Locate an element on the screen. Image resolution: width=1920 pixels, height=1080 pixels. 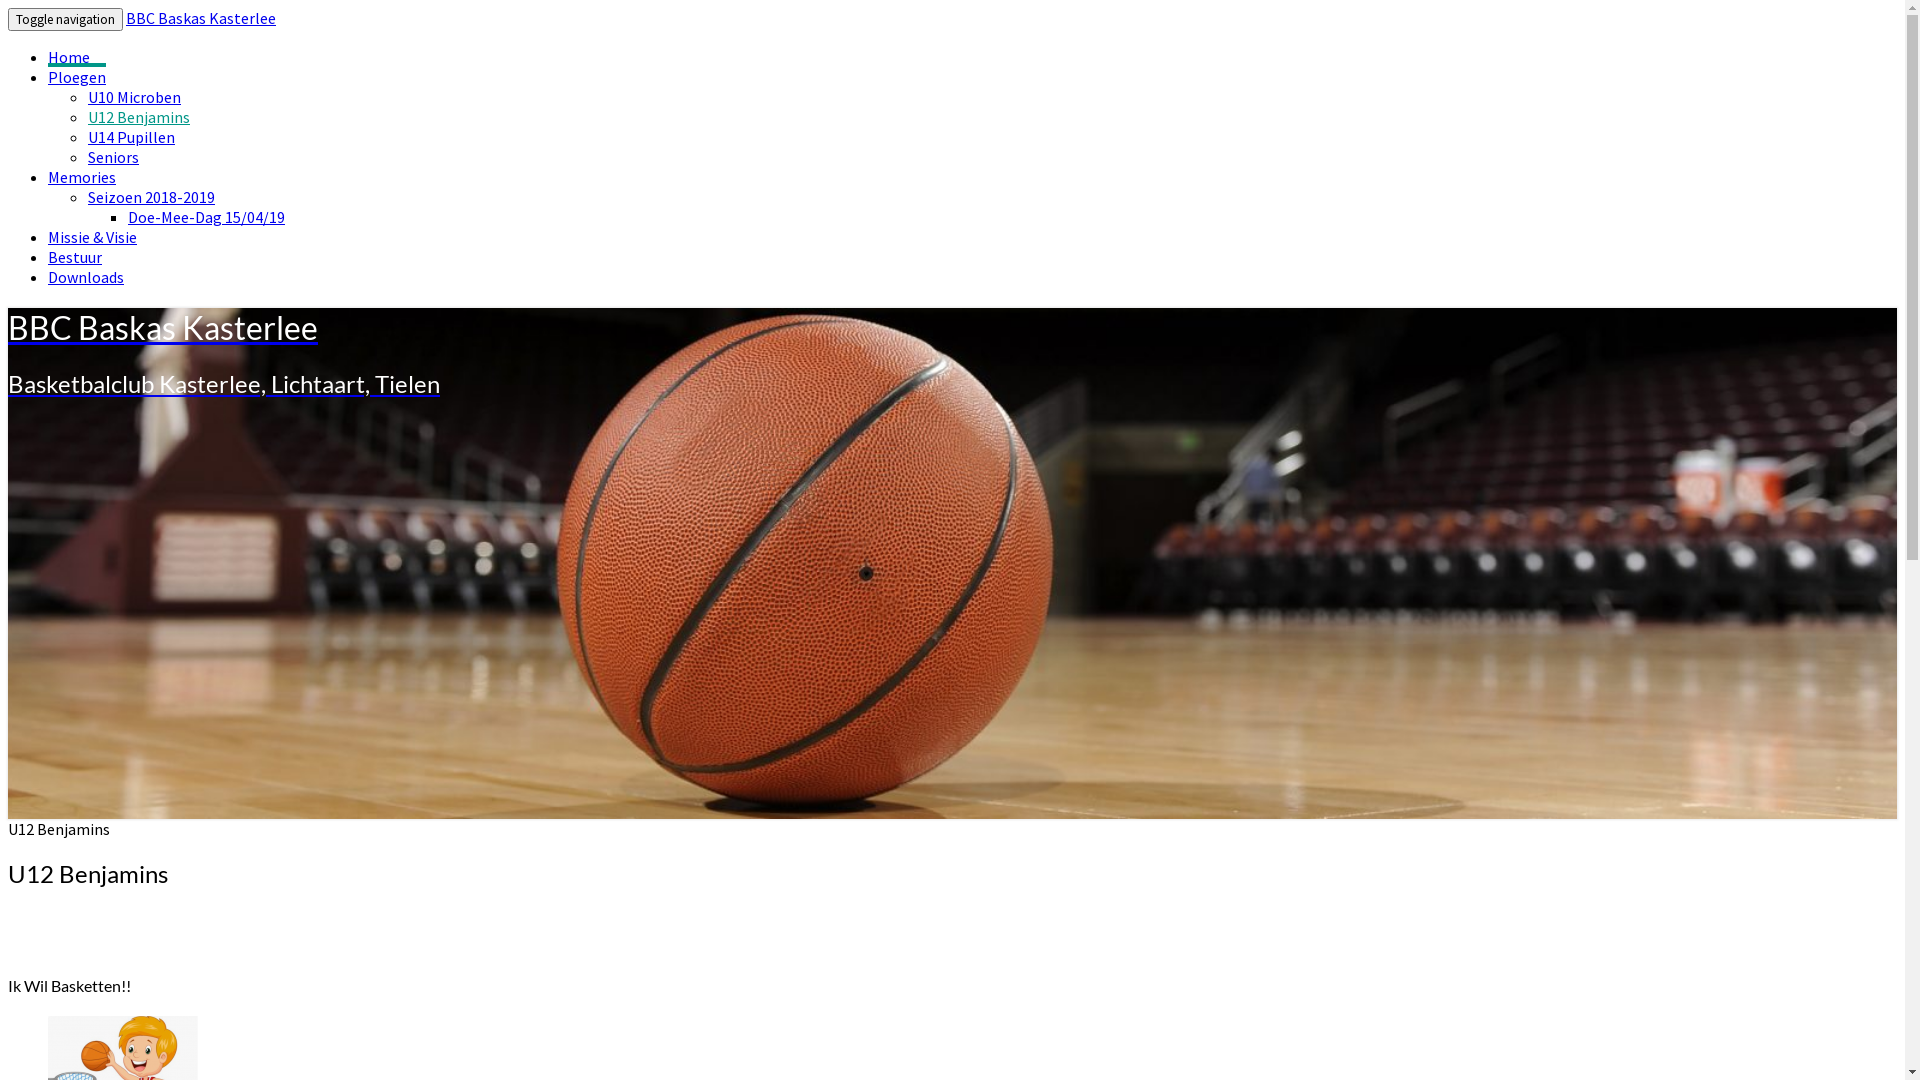
Memories is located at coordinates (82, 176).